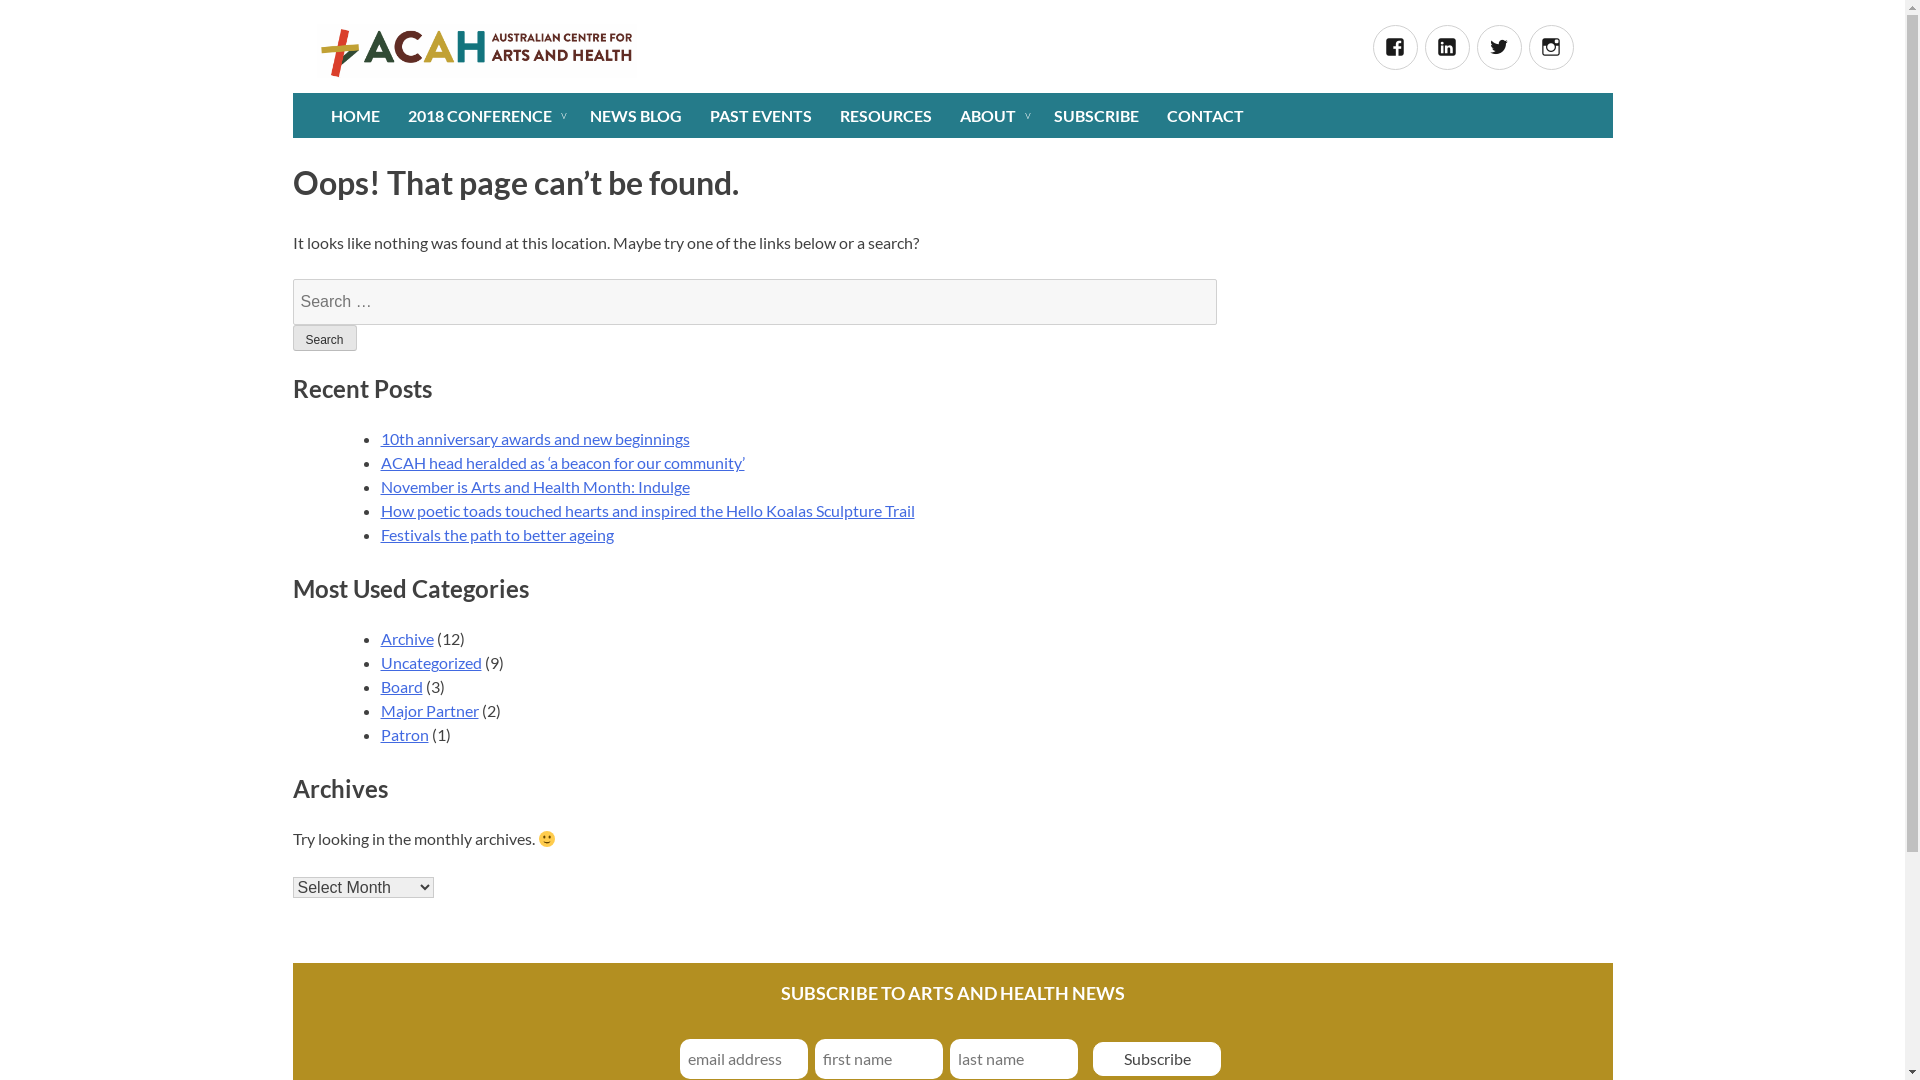 Image resolution: width=1920 pixels, height=1080 pixels. What do you see at coordinates (1096, 116) in the screenshot?
I see `SUBSCRIBE` at bounding box center [1096, 116].